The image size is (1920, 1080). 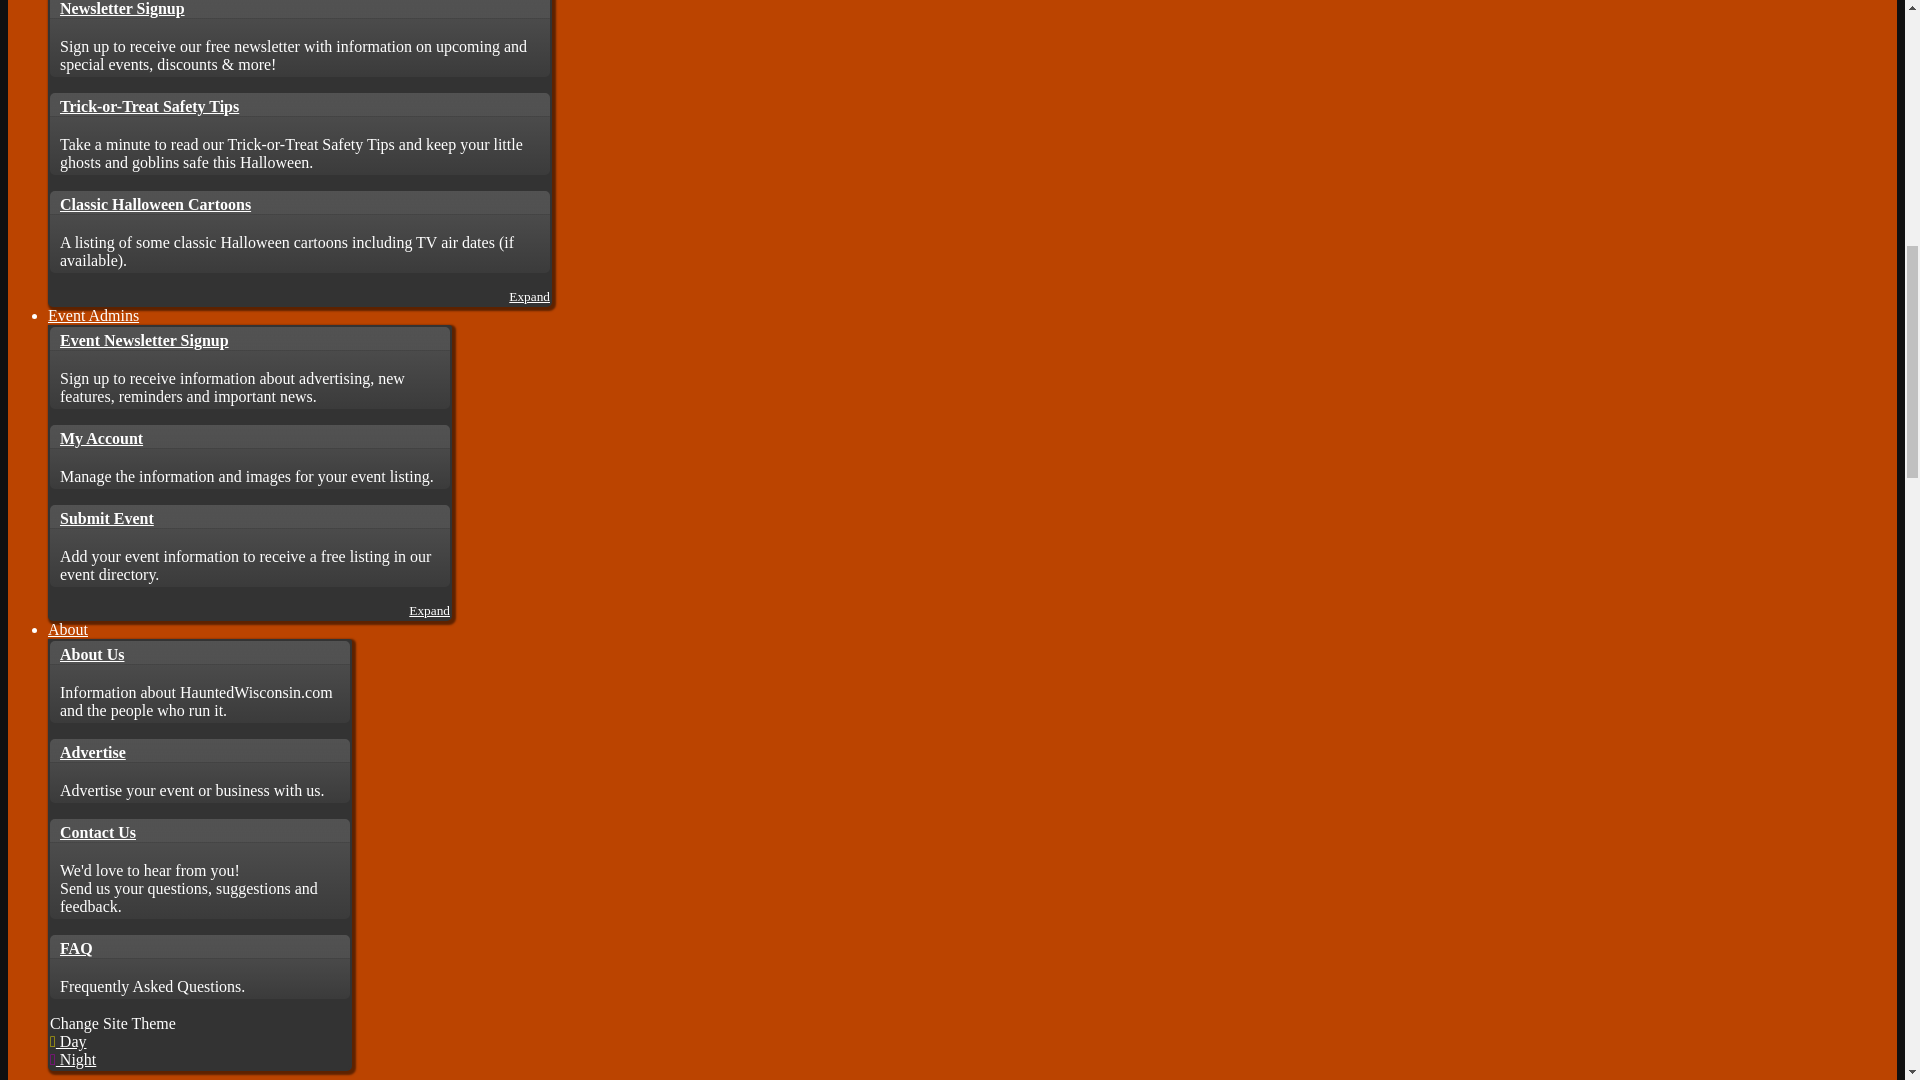 What do you see at coordinates (199, 750) in the screenshot?
I see `Advertise` at bounding box center [199, 750].